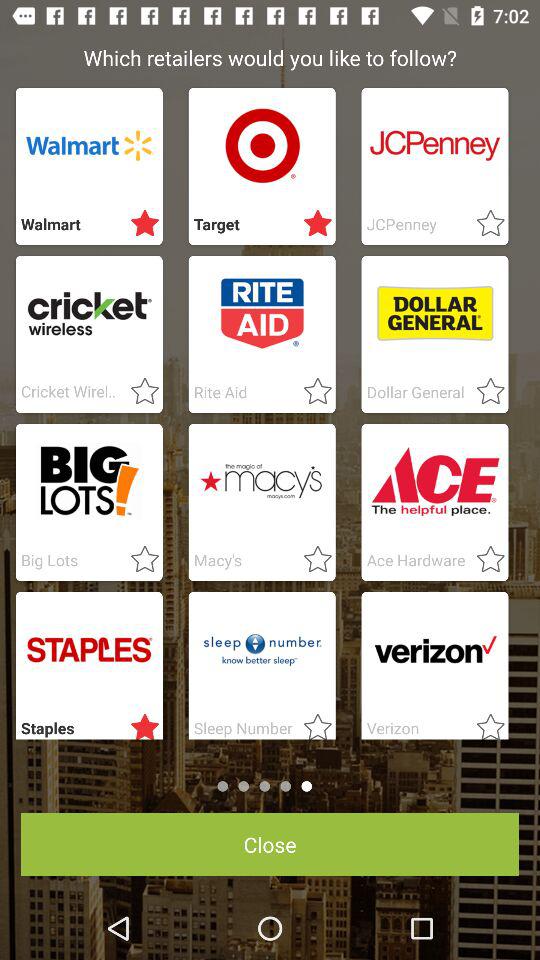  What do you see at coordinates (312, 392) in the screenshot?
I see `go to rating` at bounding box center [312, 392].